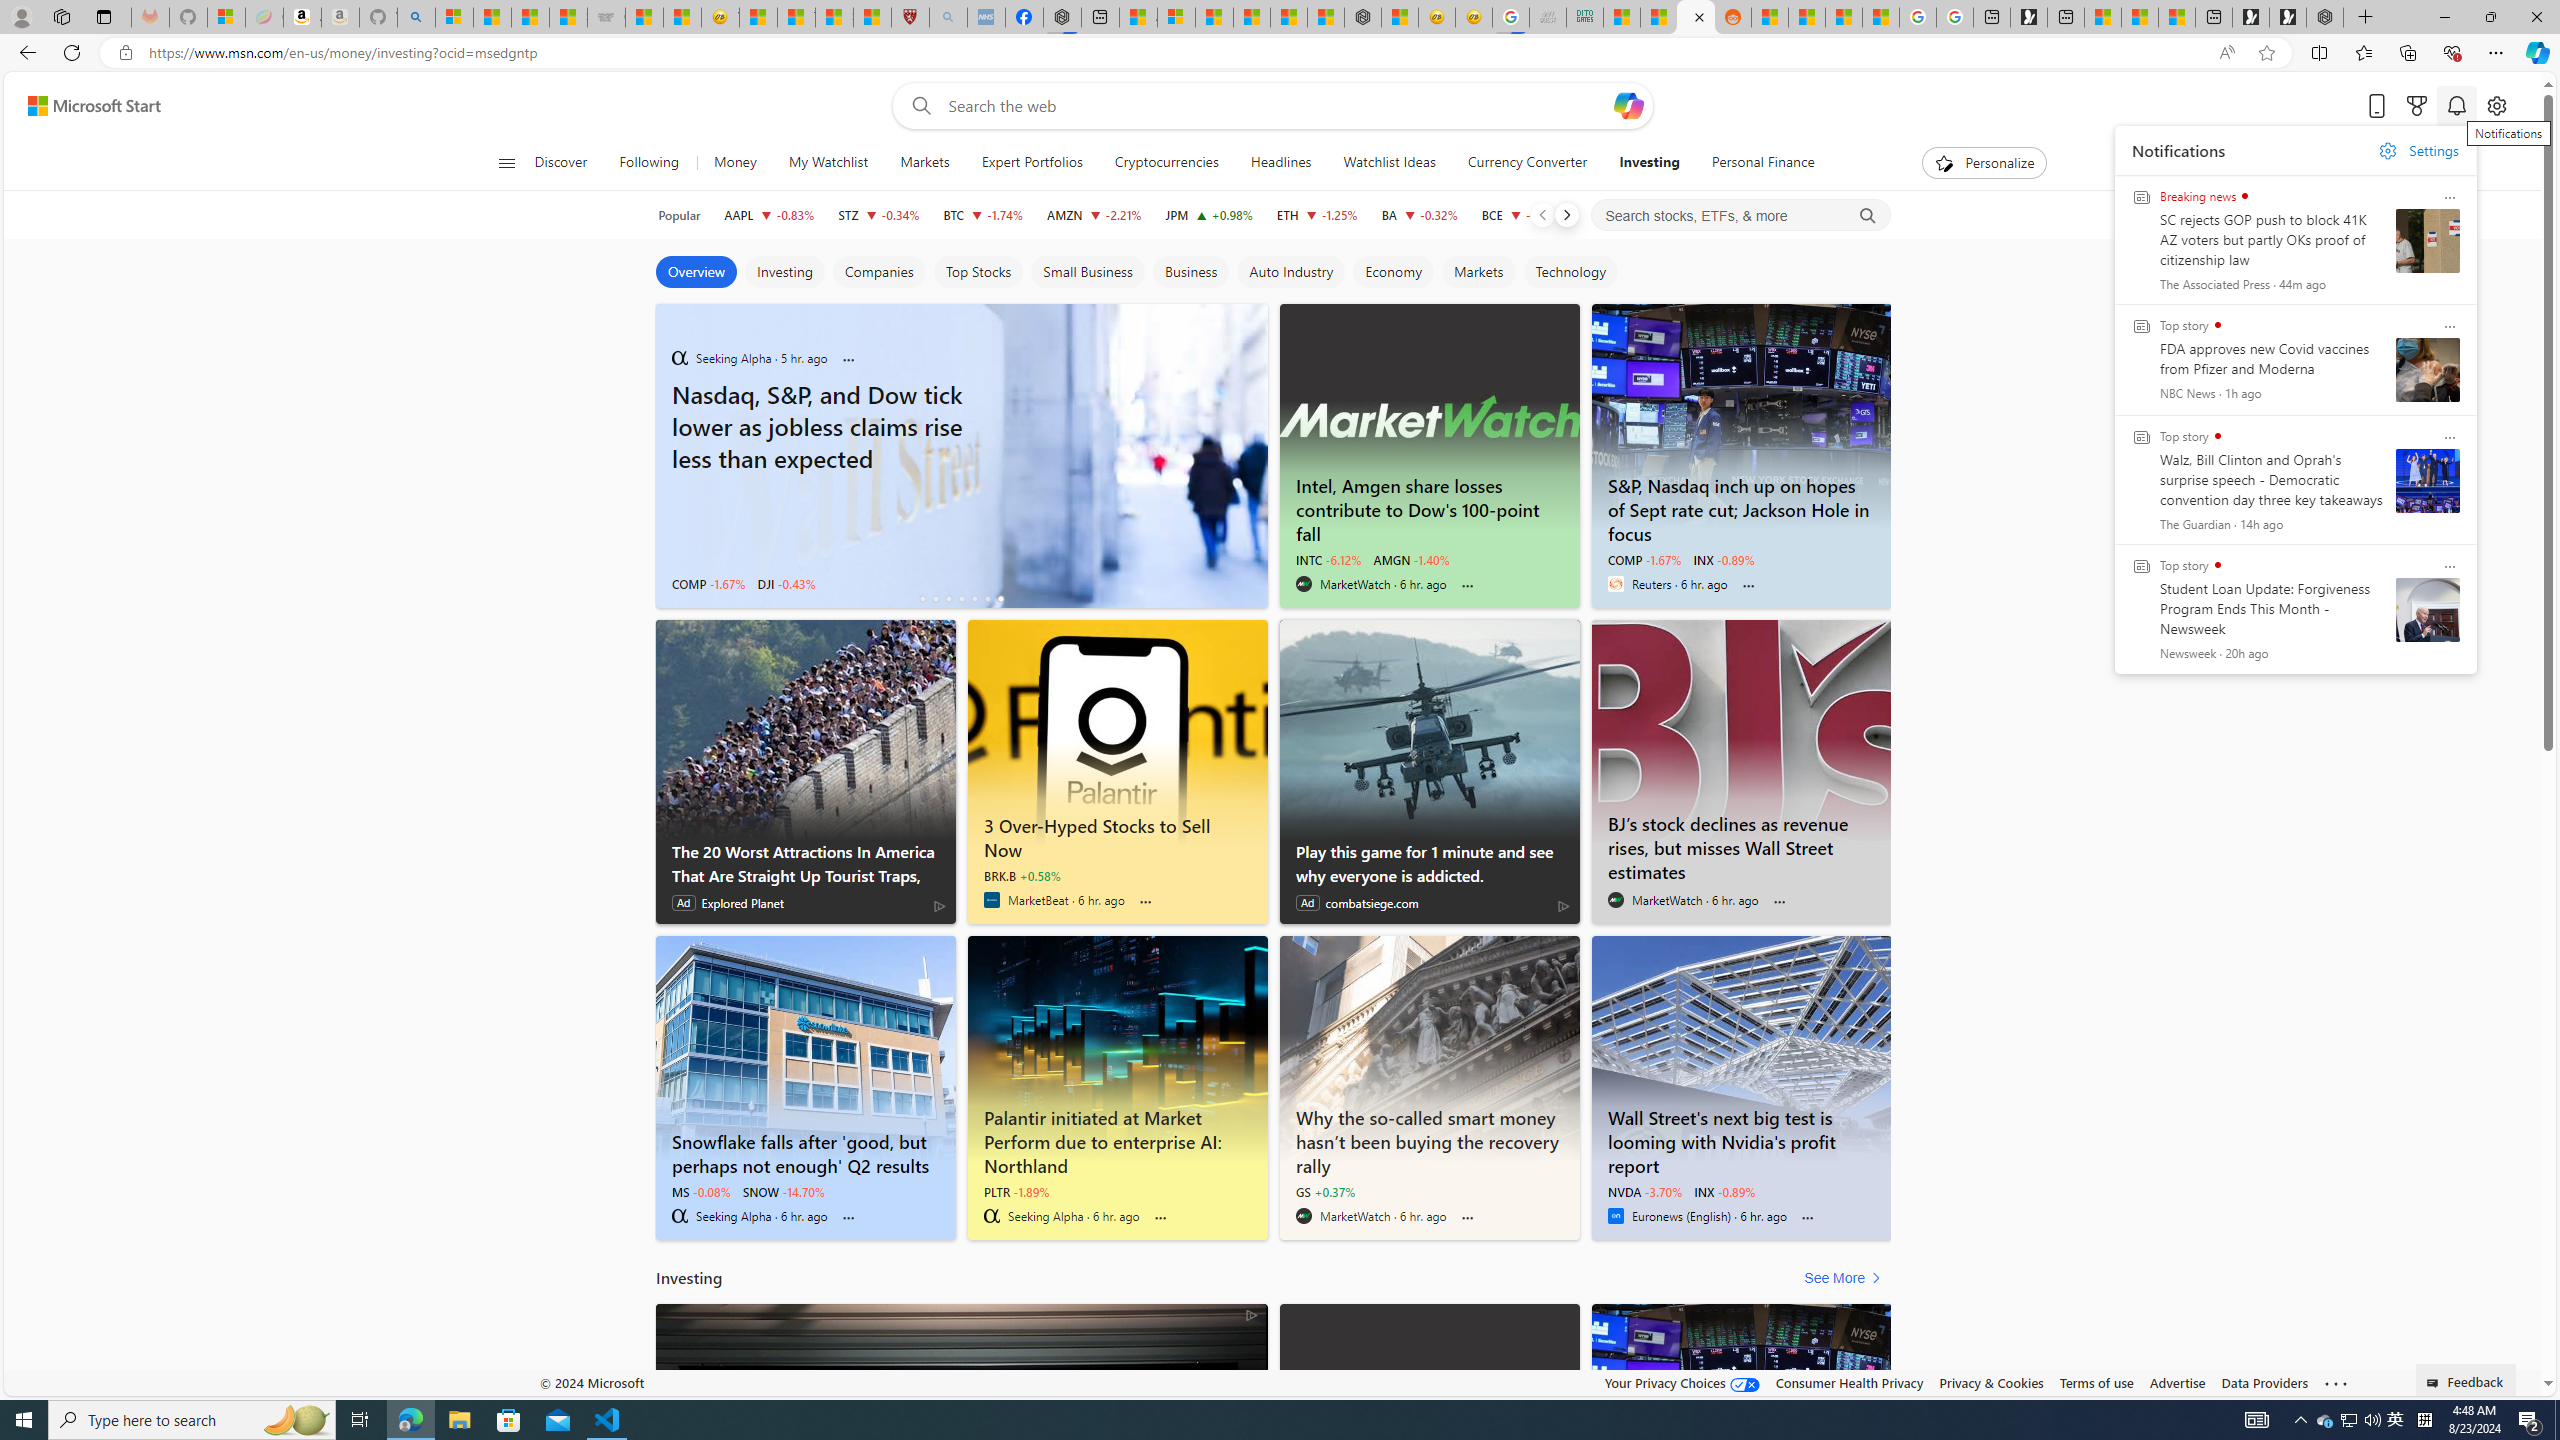  What do you see at coordinates (1526, 163) in the screenshot?
I see `Currency Converter` at bounding box center [1526, 163].